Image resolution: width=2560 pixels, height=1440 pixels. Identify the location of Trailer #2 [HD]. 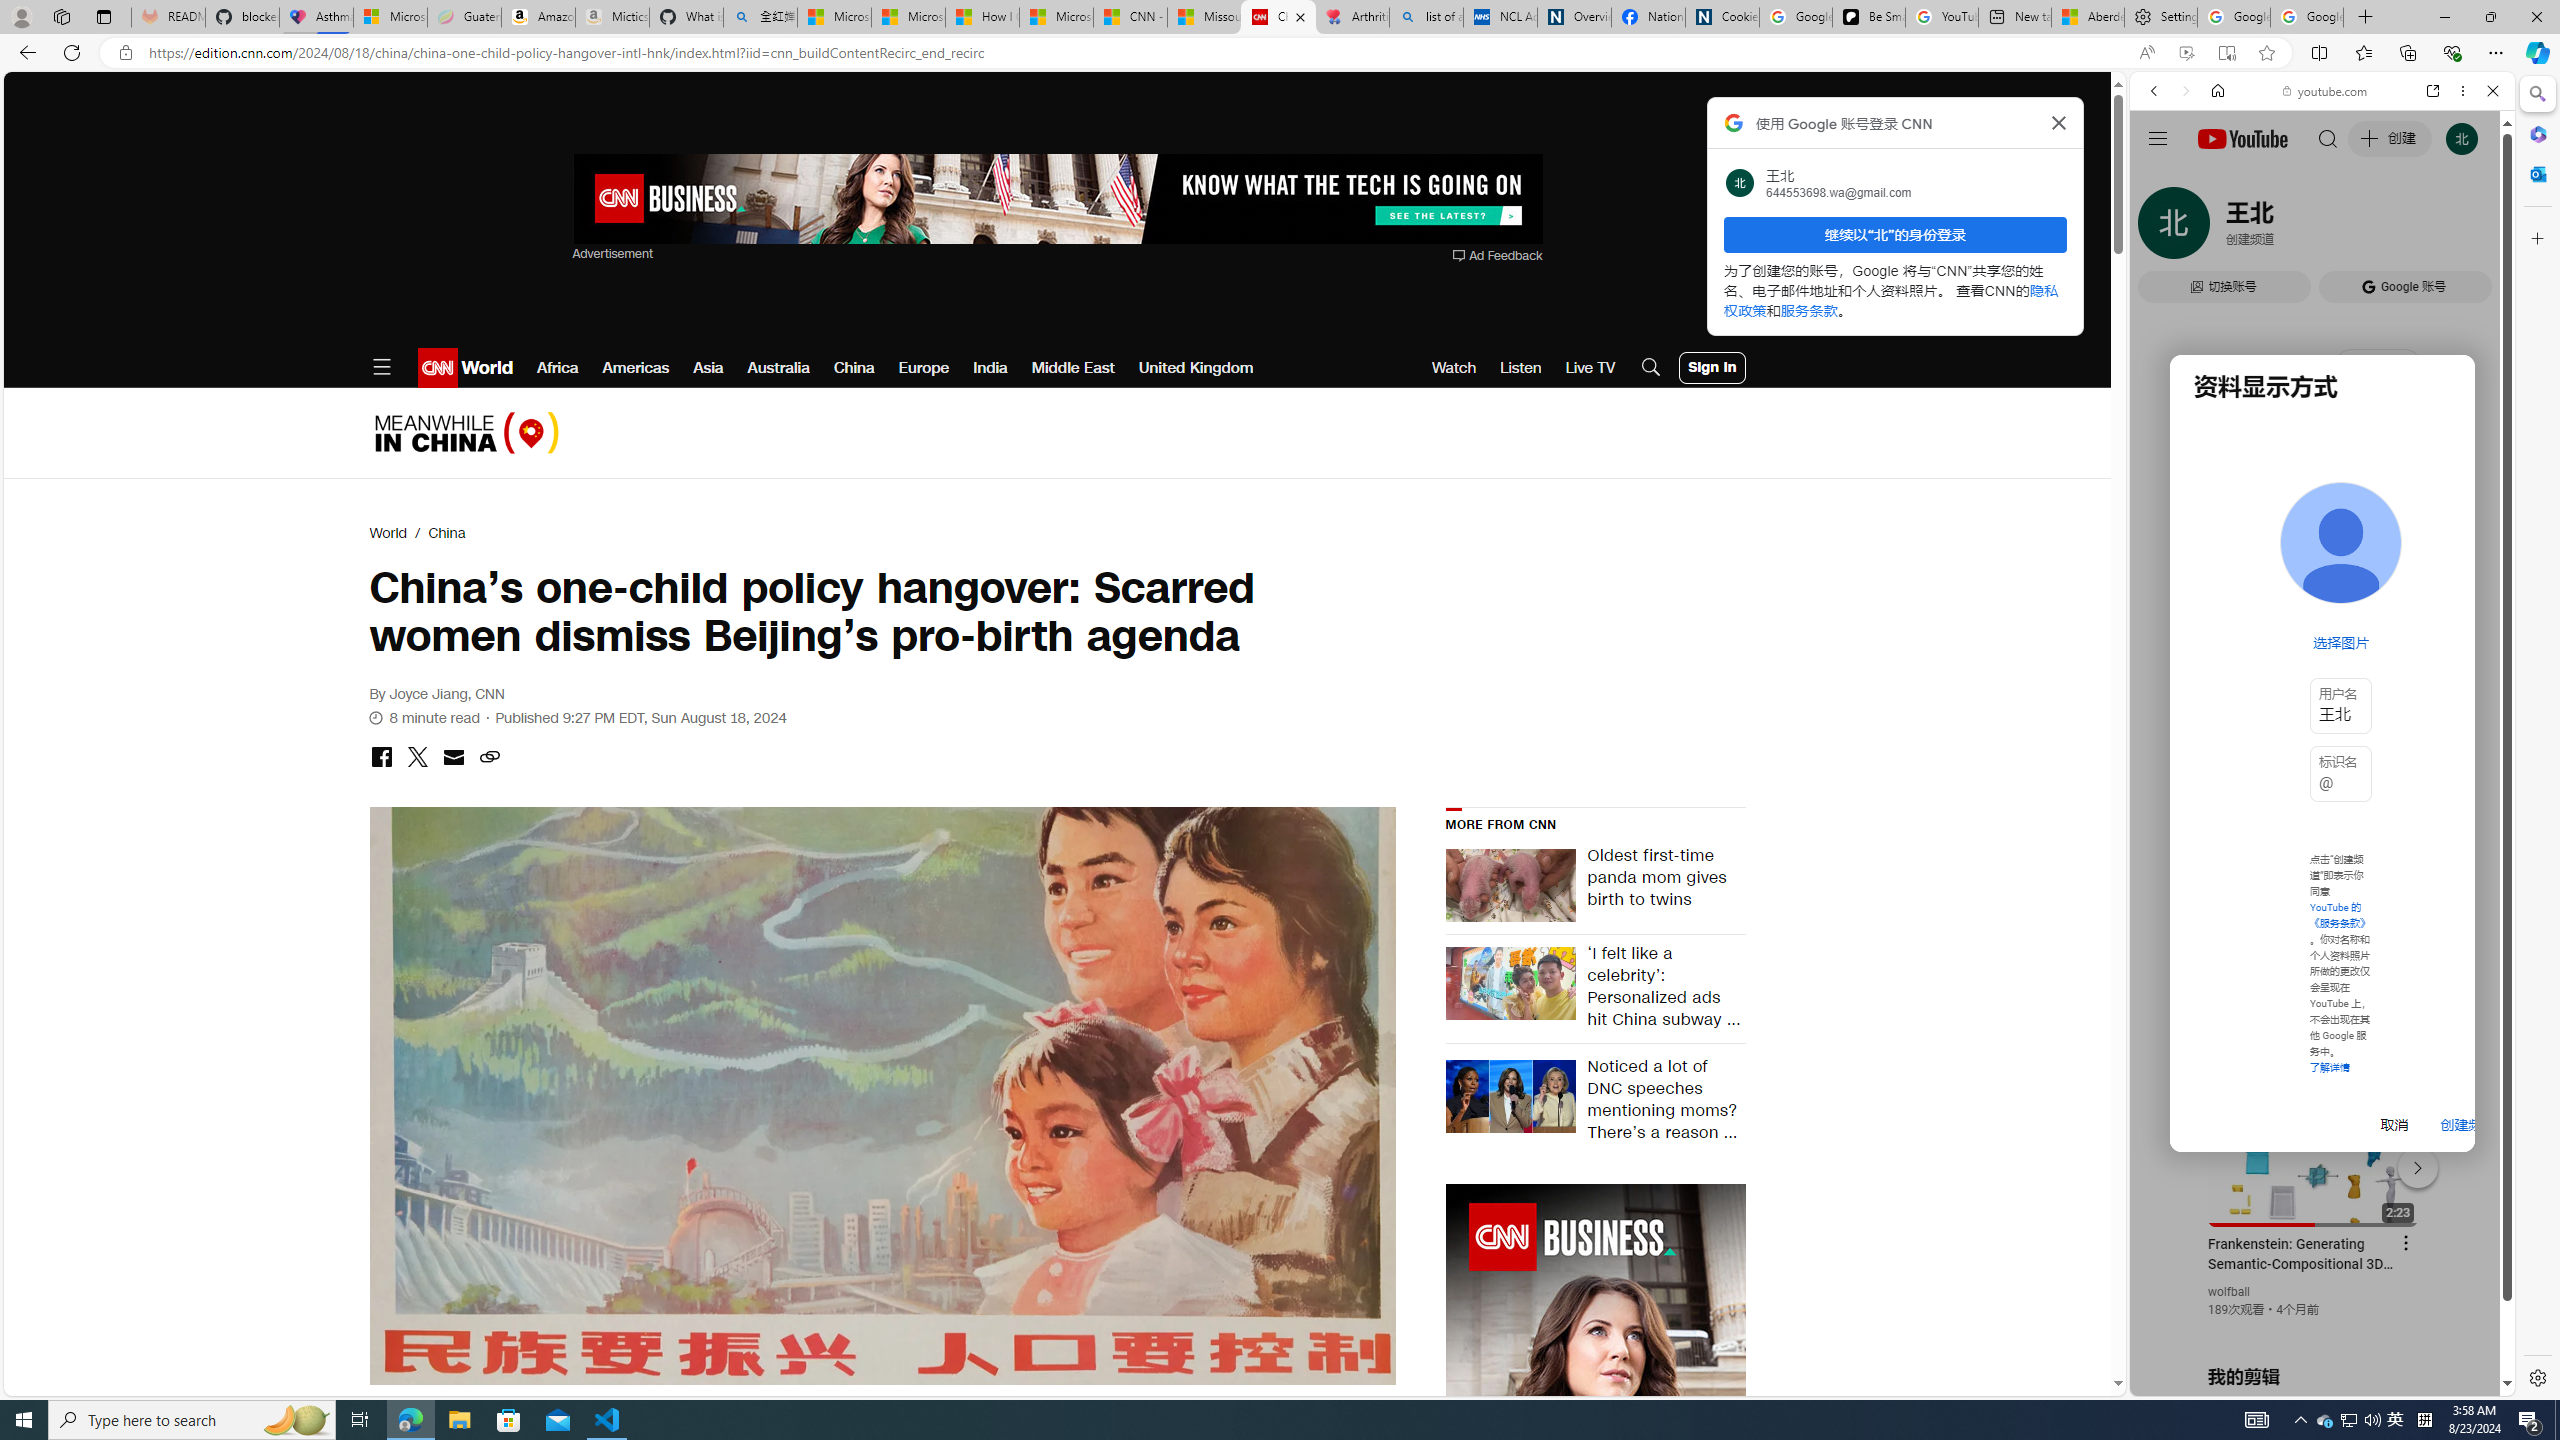
(2322, 594).